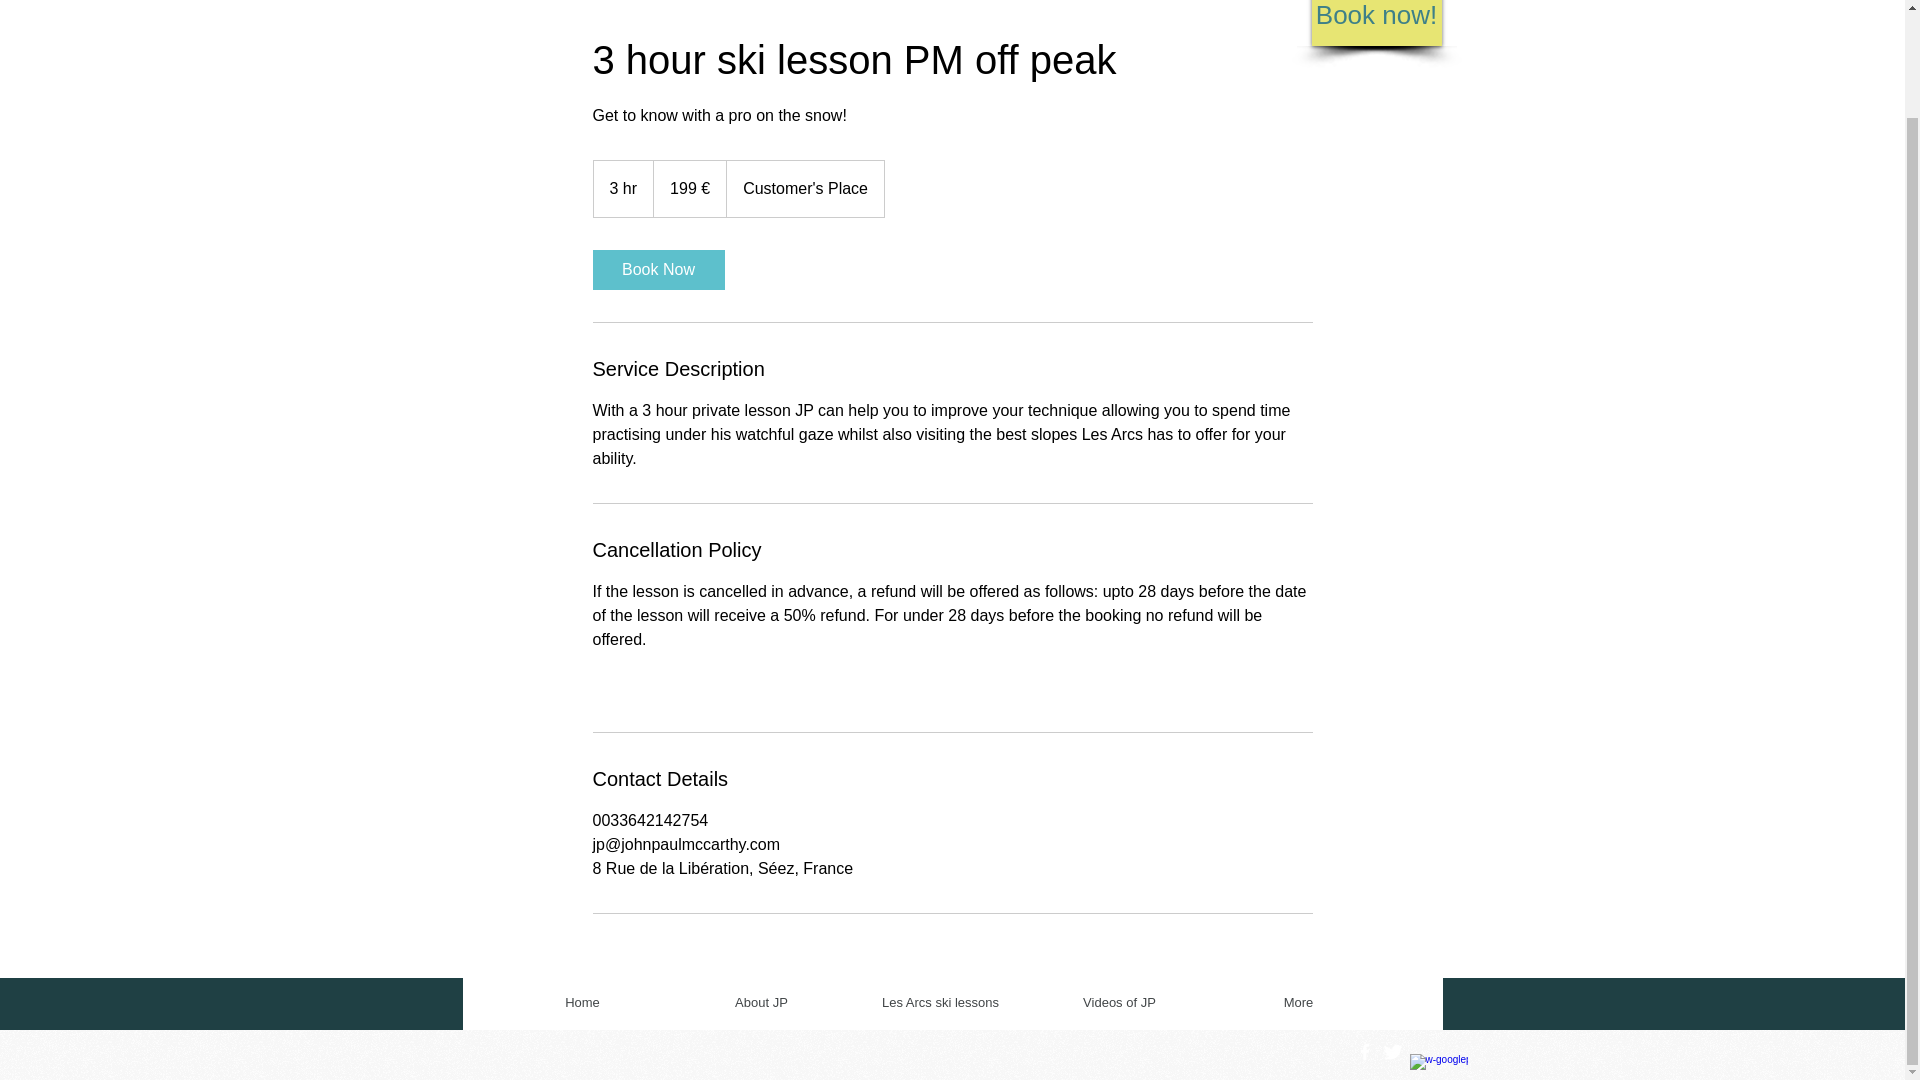  What do you see at coordinates (1119, 1003) in the screenshot?
I see `Videos of JP` at bounding box center [1119, 1003].